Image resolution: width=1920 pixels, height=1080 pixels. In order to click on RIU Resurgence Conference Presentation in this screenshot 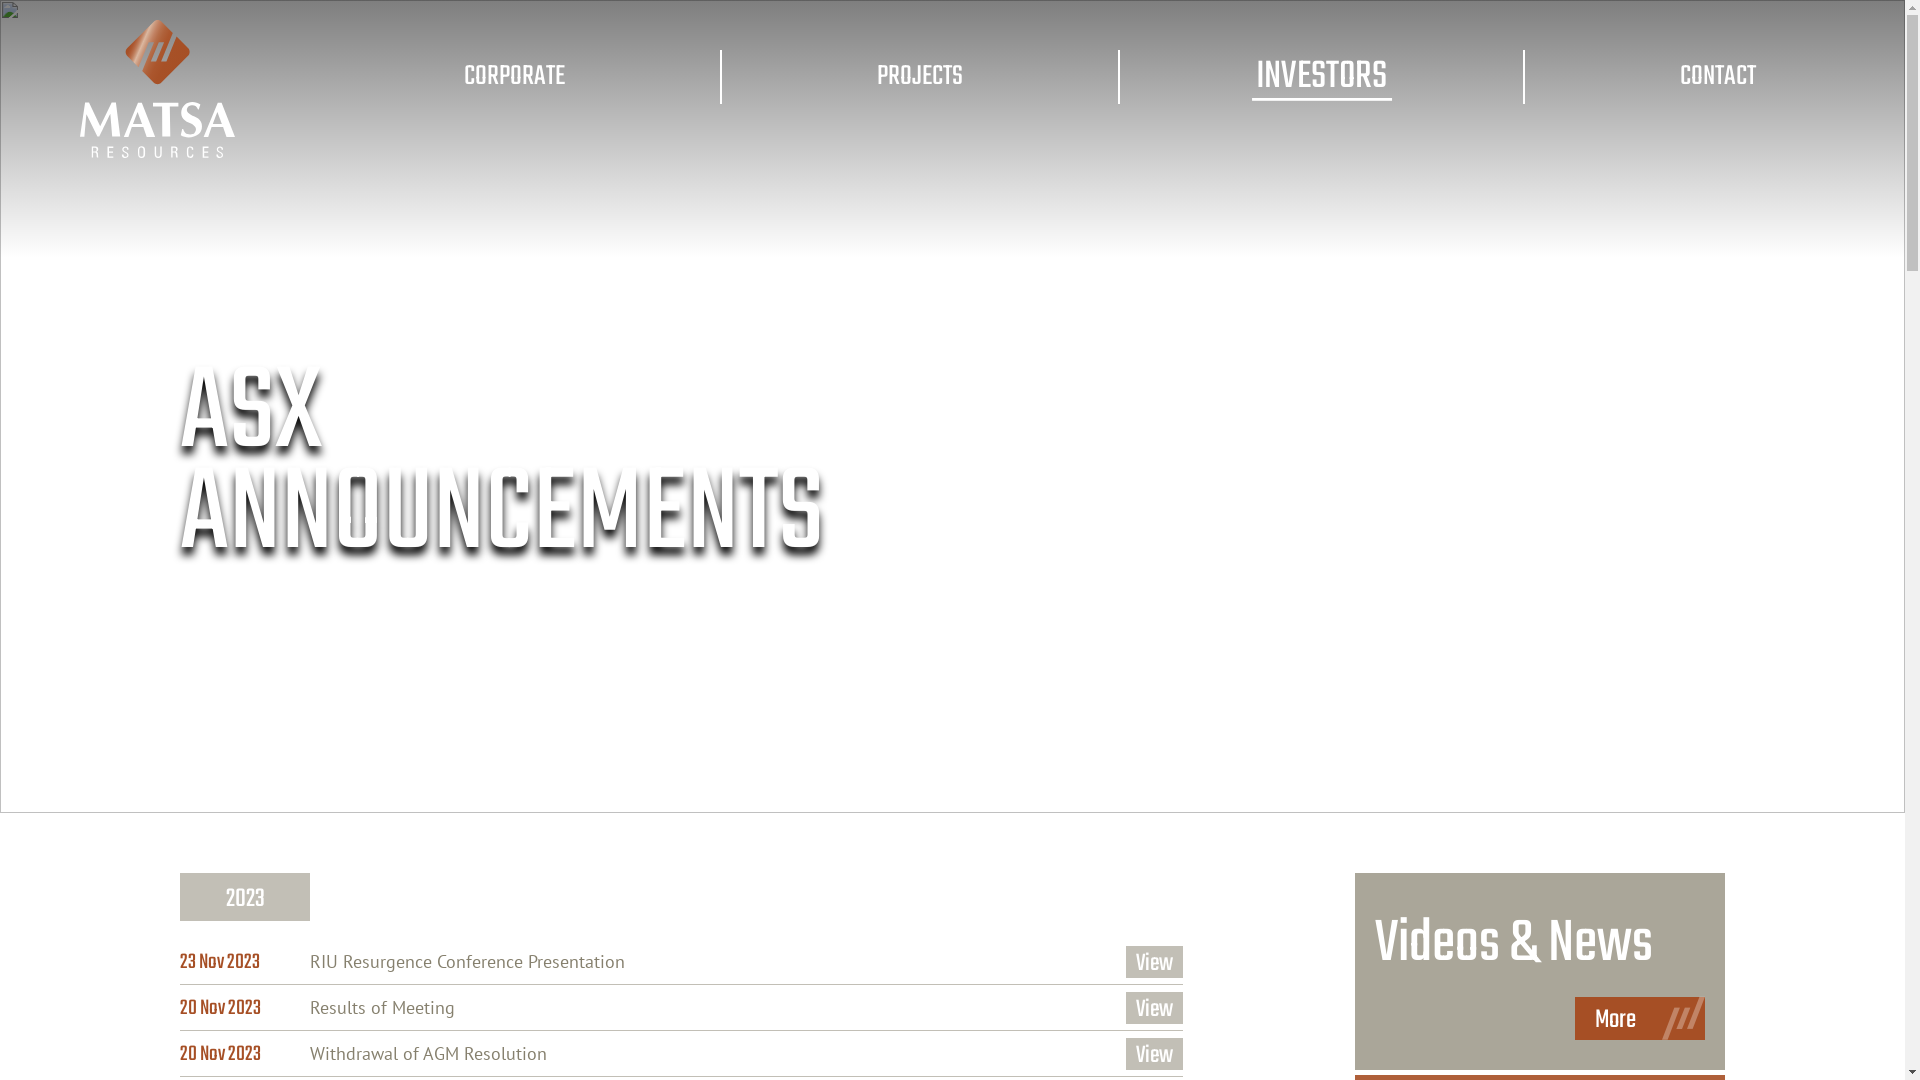, I will do `click(468, 962)`.